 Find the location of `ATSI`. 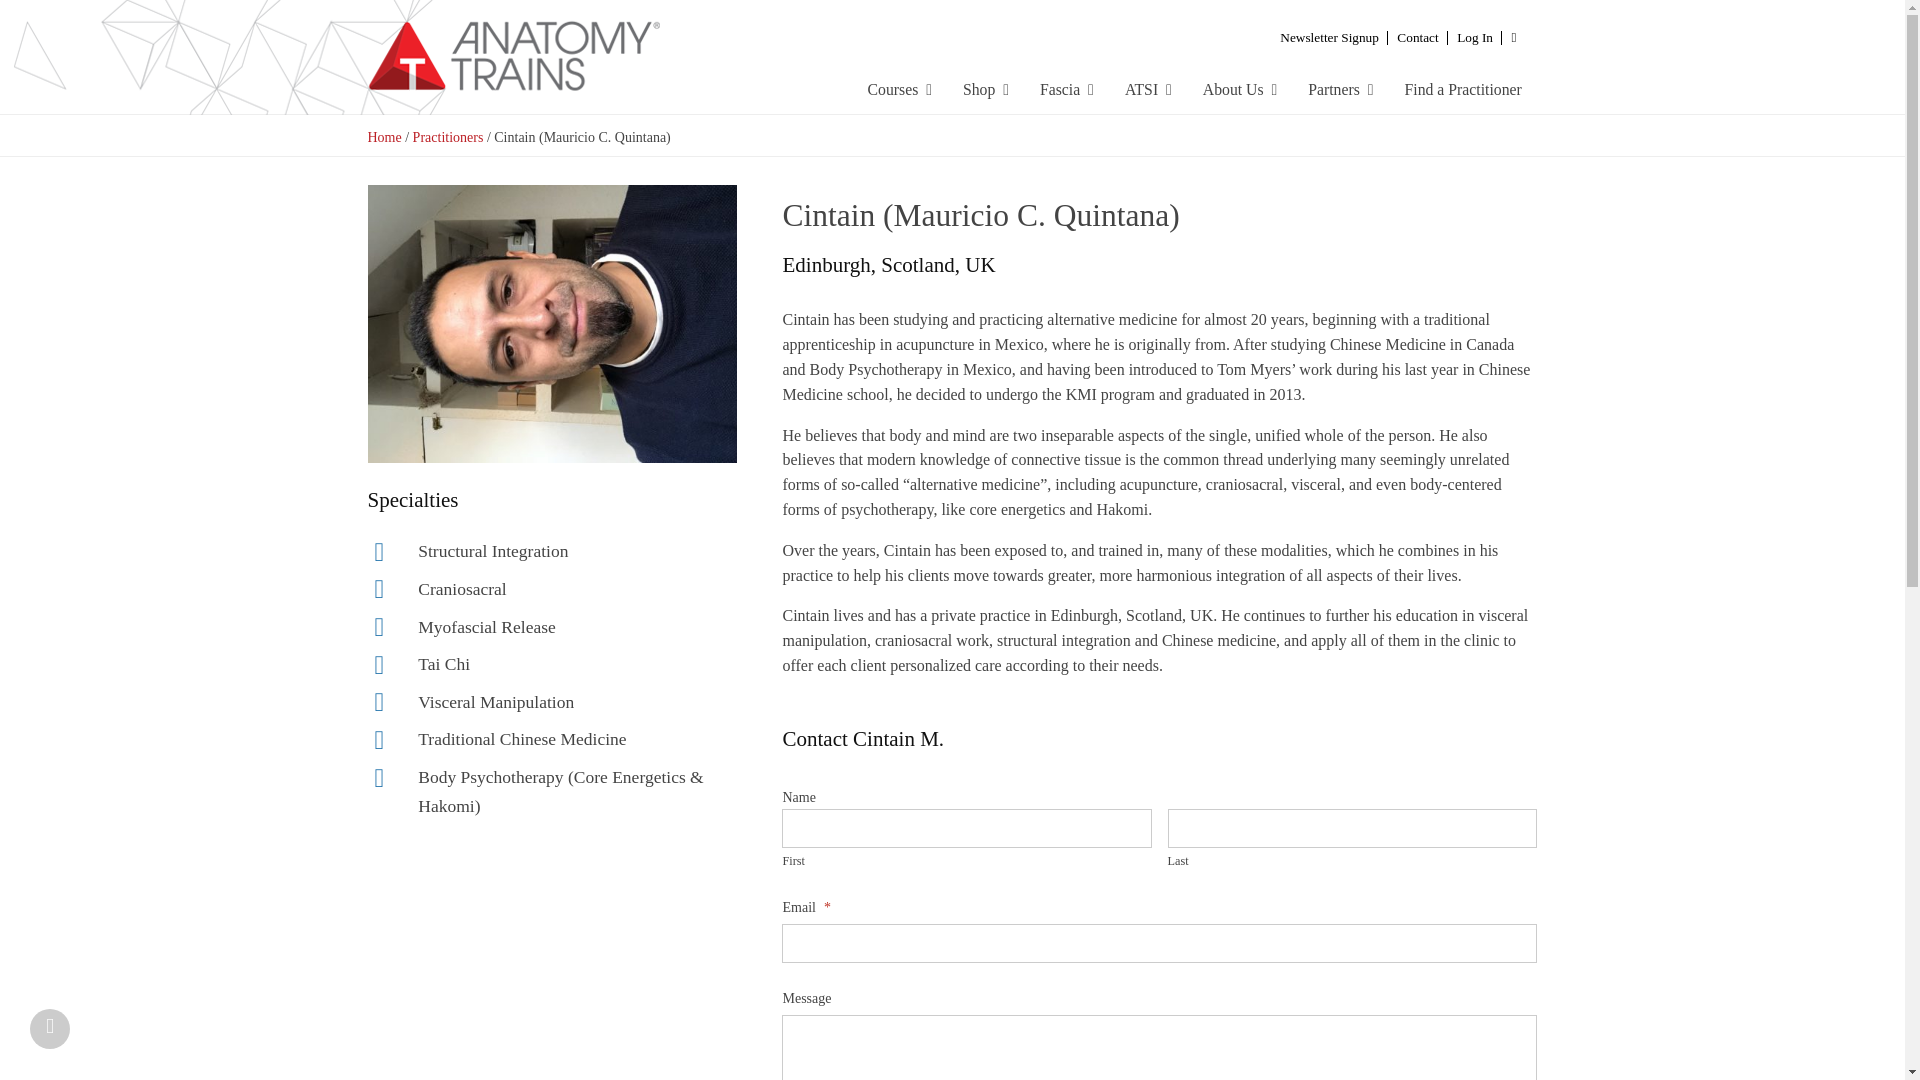

ATSI is located at coordinates (1148, 89).